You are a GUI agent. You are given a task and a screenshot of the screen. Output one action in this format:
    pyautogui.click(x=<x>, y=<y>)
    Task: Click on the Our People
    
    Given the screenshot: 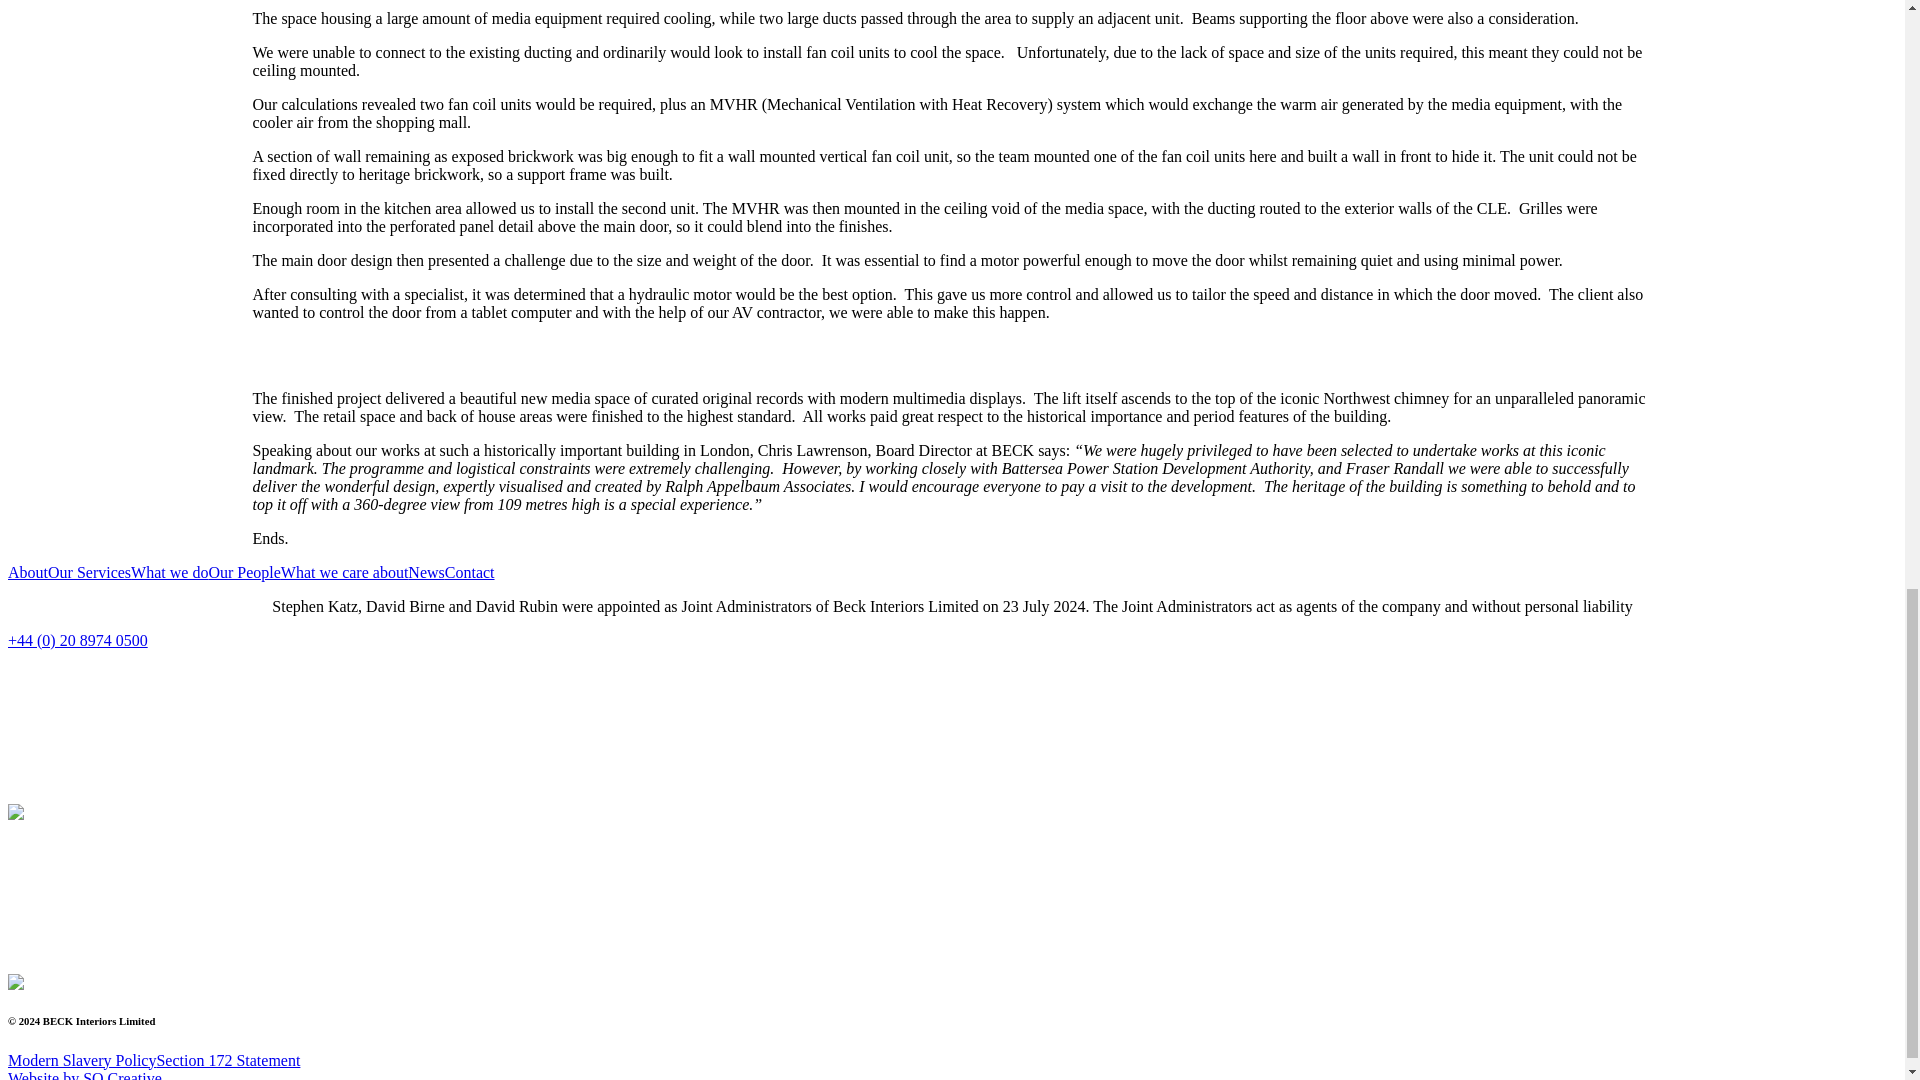 What is the action you would take?
    pyautogui.click(x=244, y=572)
    